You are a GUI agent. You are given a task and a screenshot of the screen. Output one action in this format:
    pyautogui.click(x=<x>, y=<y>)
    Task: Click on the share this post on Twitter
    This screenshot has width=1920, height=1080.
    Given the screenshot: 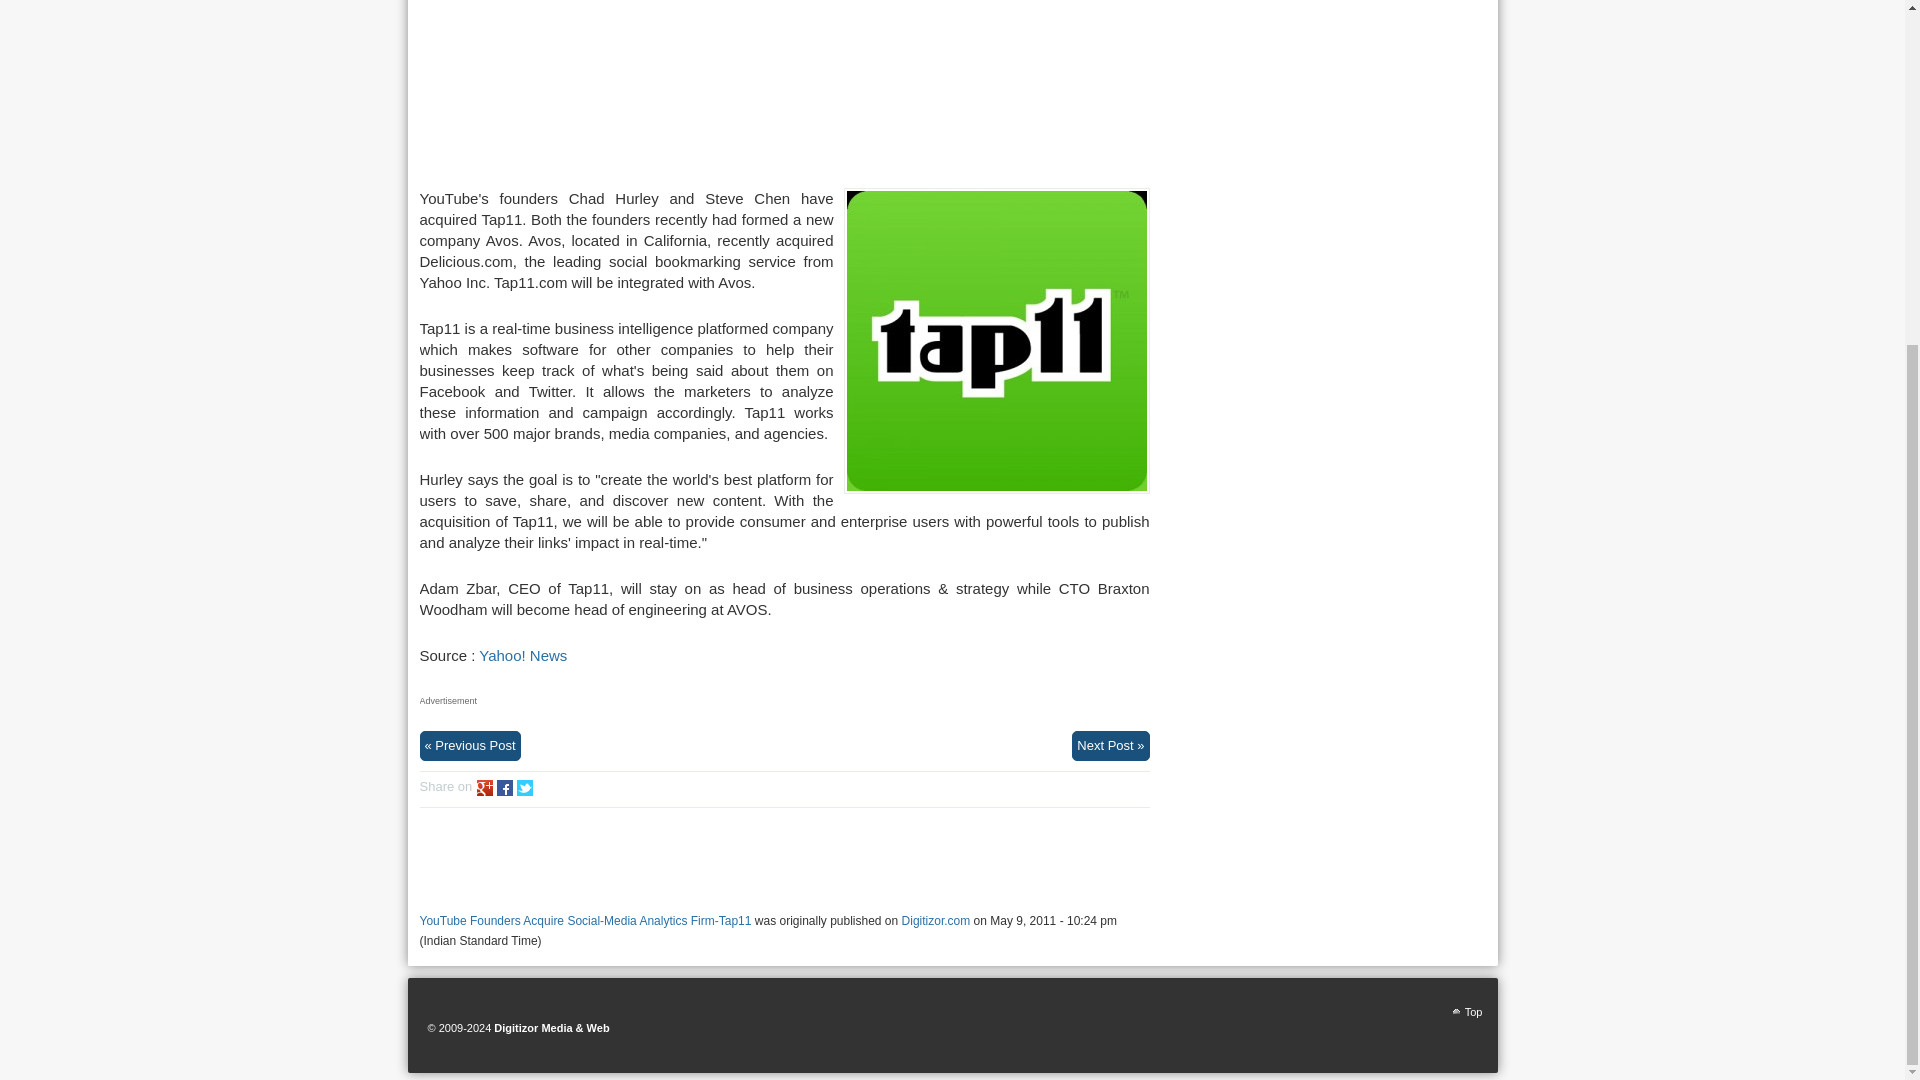 What is the action you would take?
    pyautogui.click(x=524, y=787)
    